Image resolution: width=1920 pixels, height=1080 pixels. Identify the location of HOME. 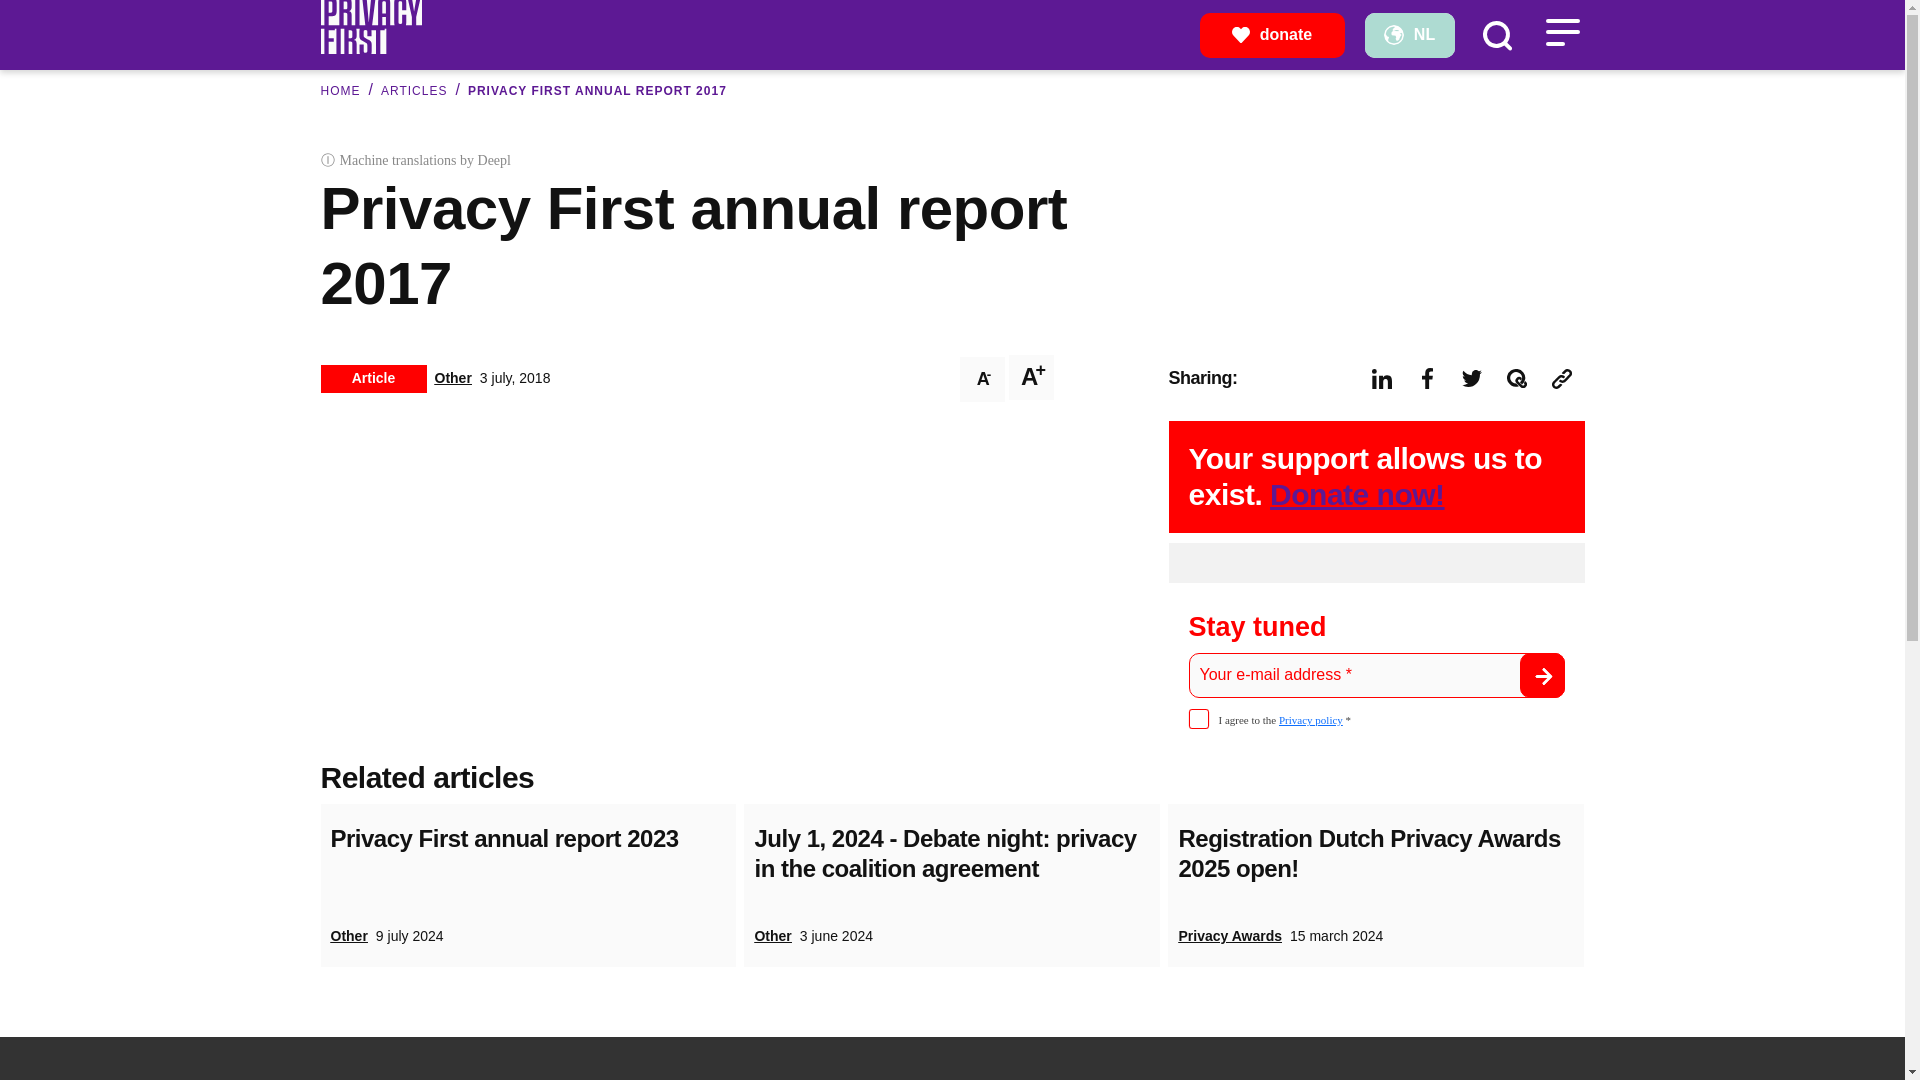
(340, 91).